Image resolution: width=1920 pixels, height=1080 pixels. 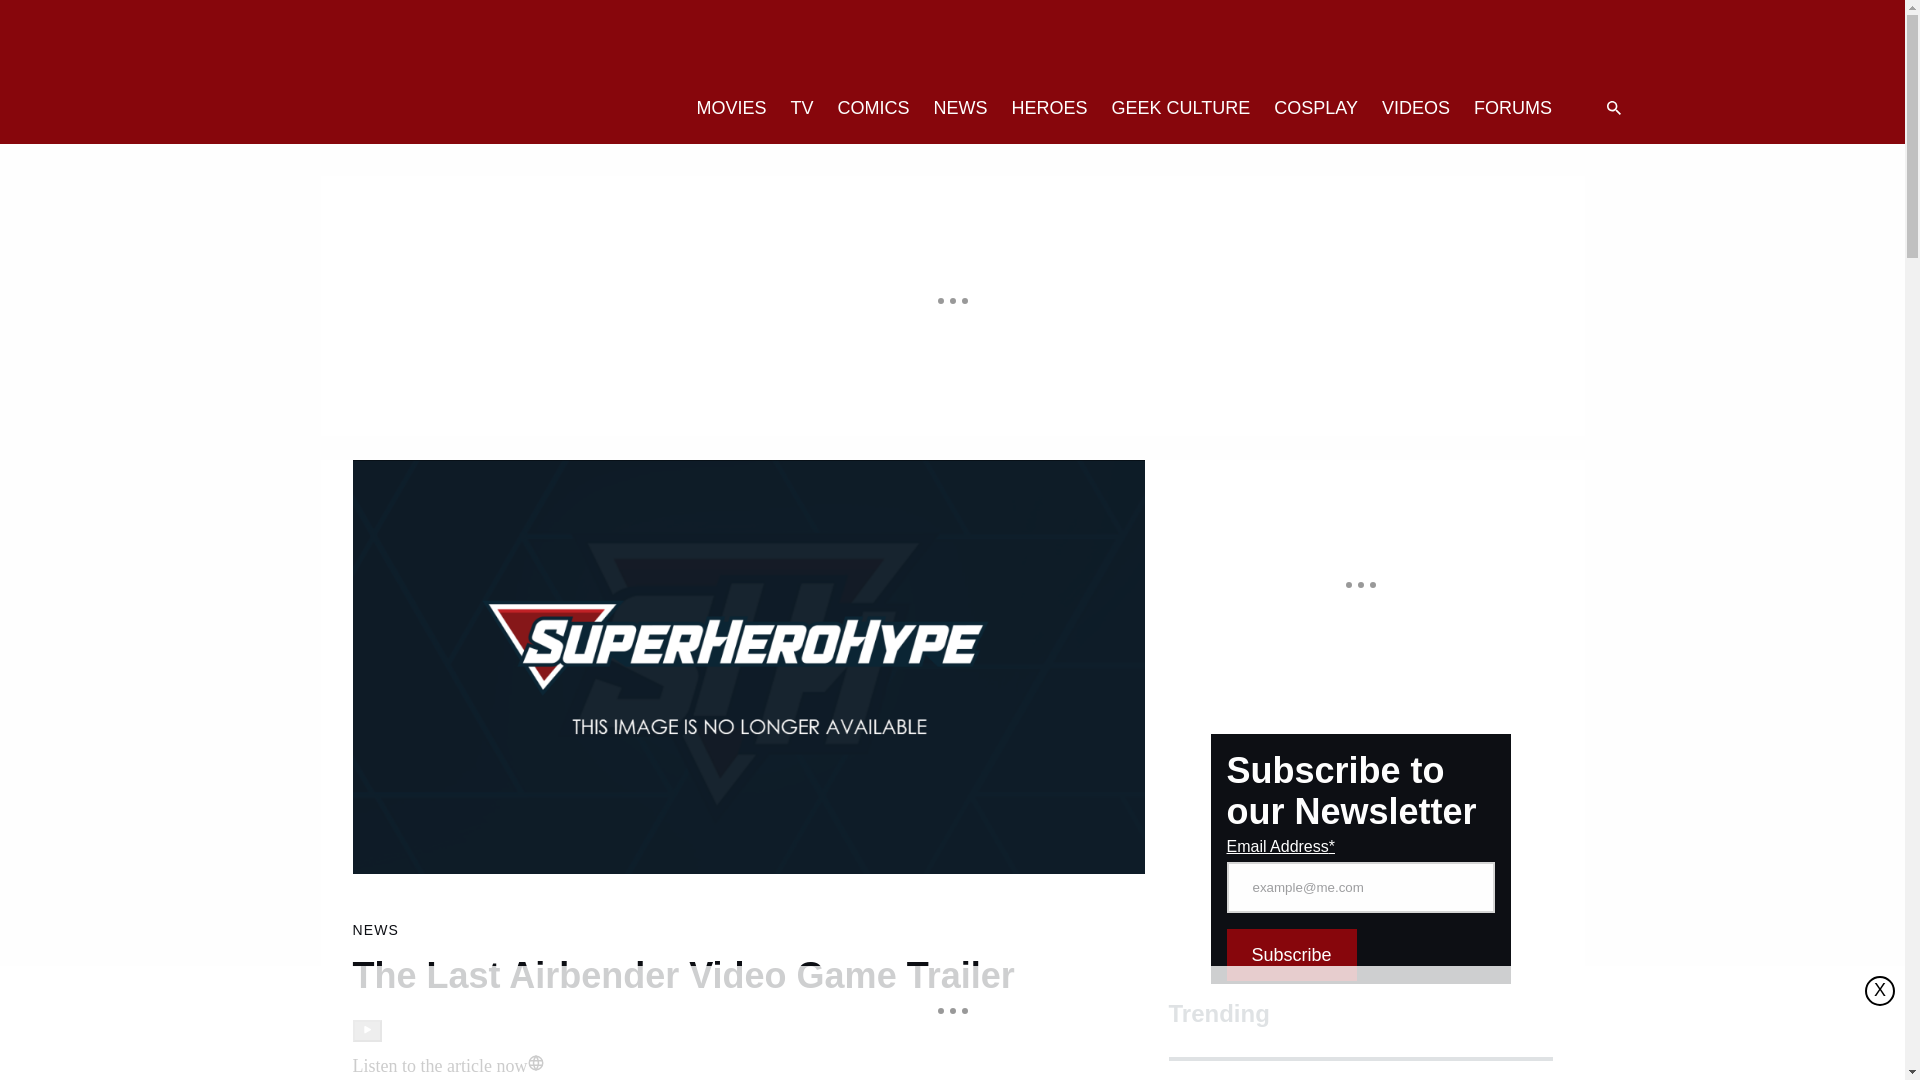 I want to click on GEEK CULTURE, so click(x=1182, y=108).